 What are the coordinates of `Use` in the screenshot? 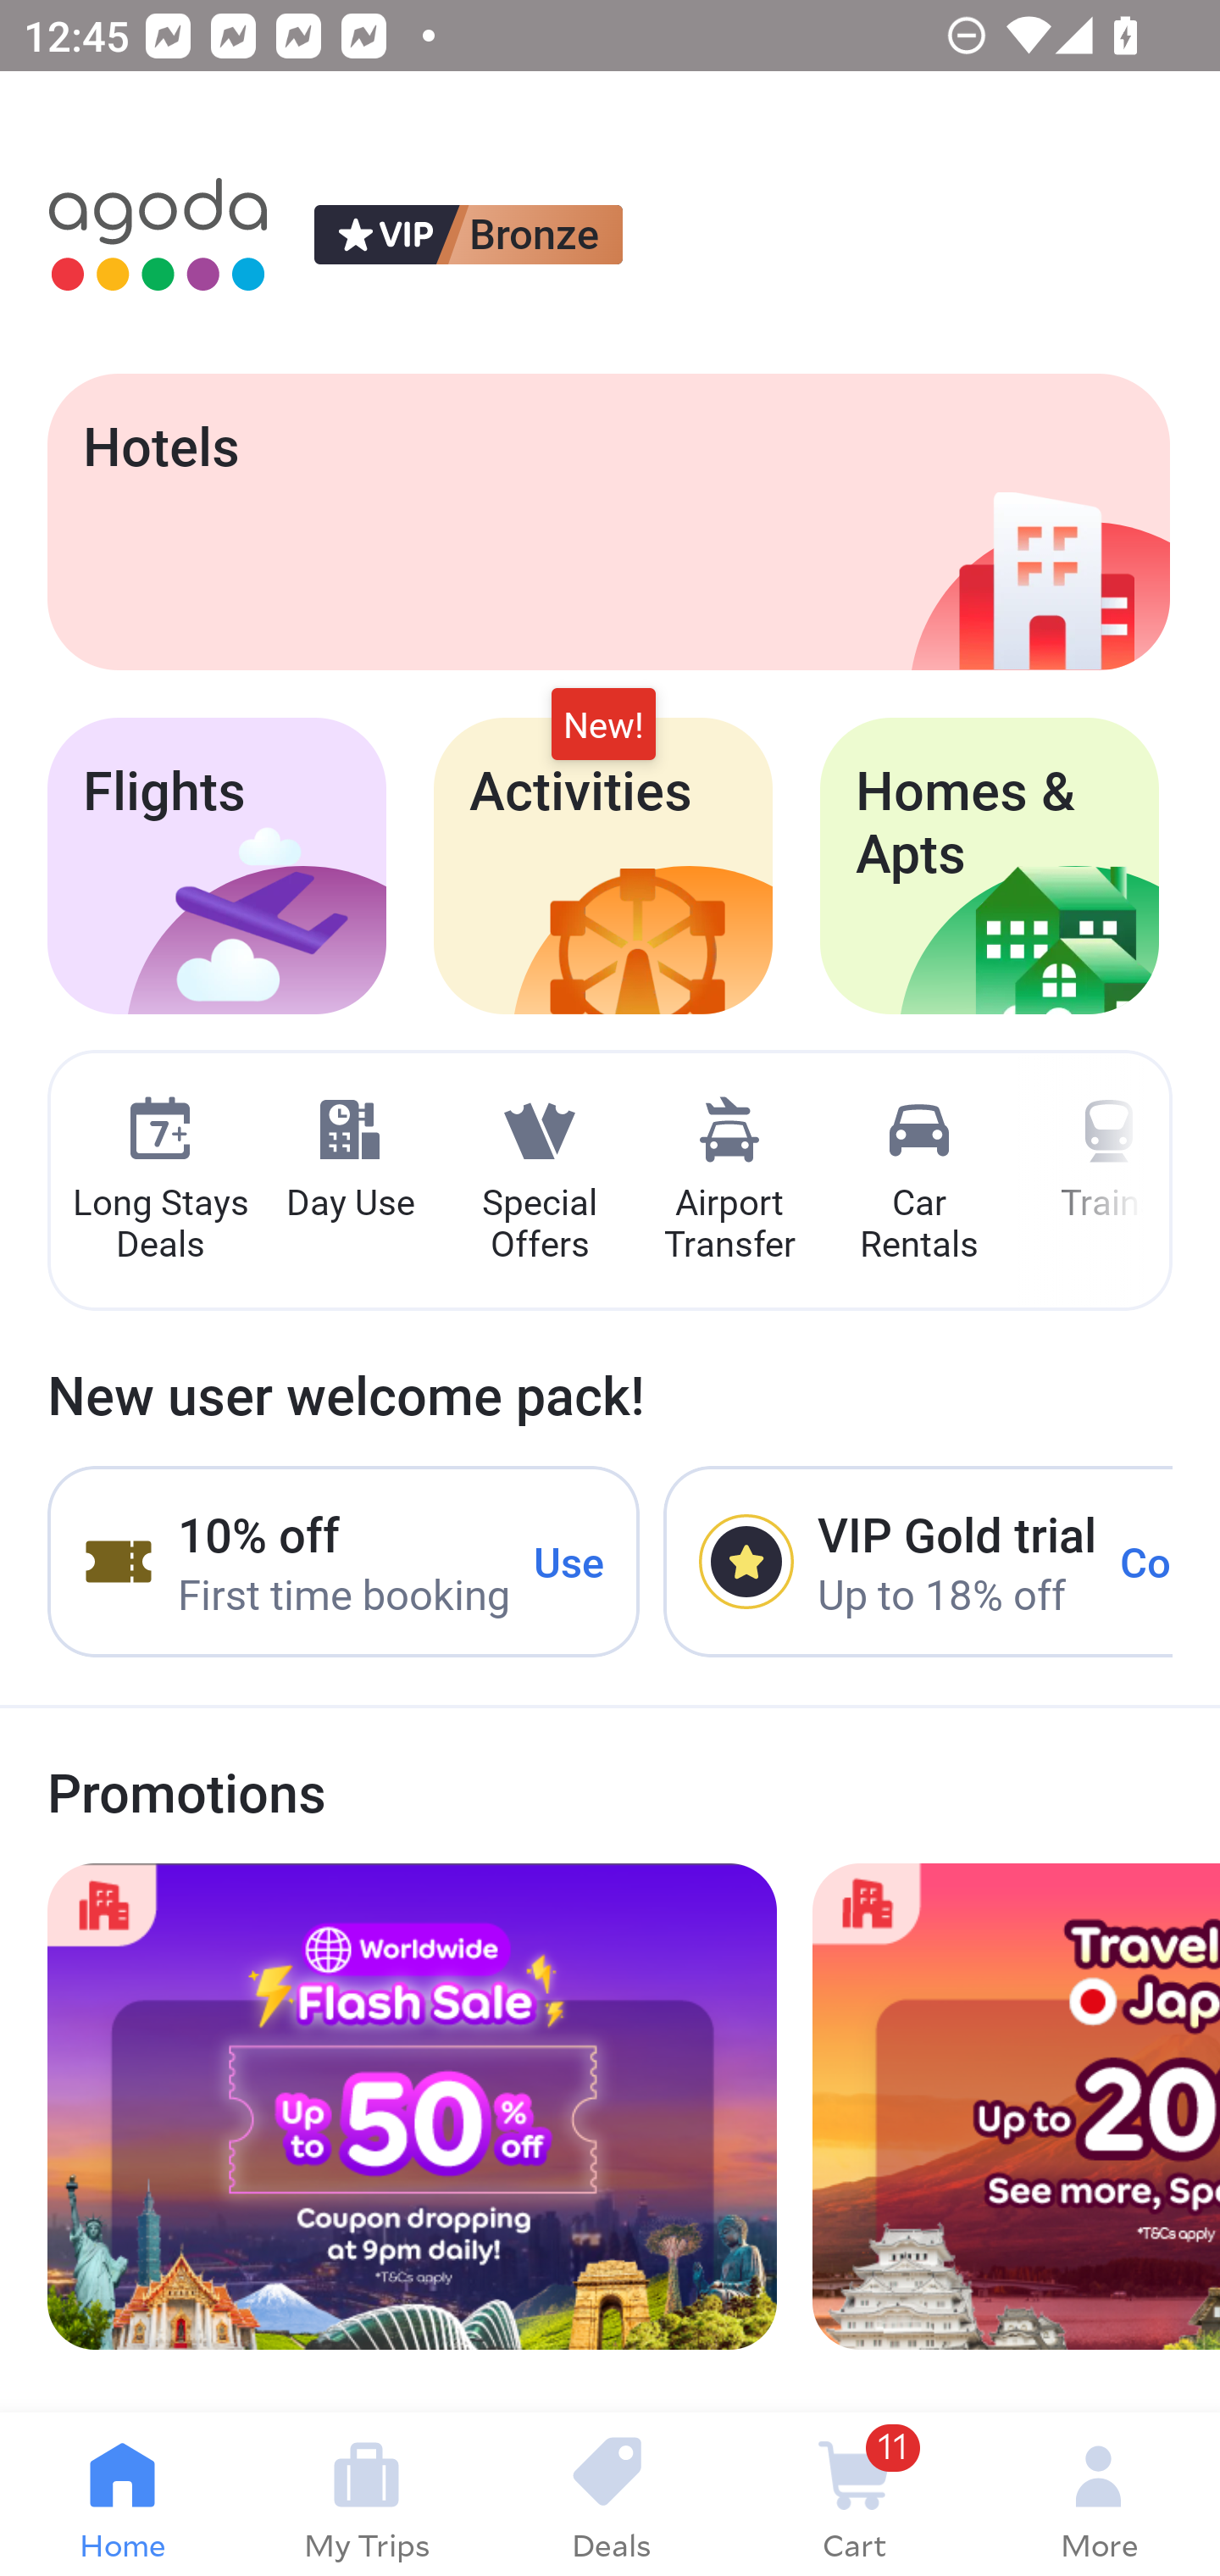 It's located at (569, 1563).